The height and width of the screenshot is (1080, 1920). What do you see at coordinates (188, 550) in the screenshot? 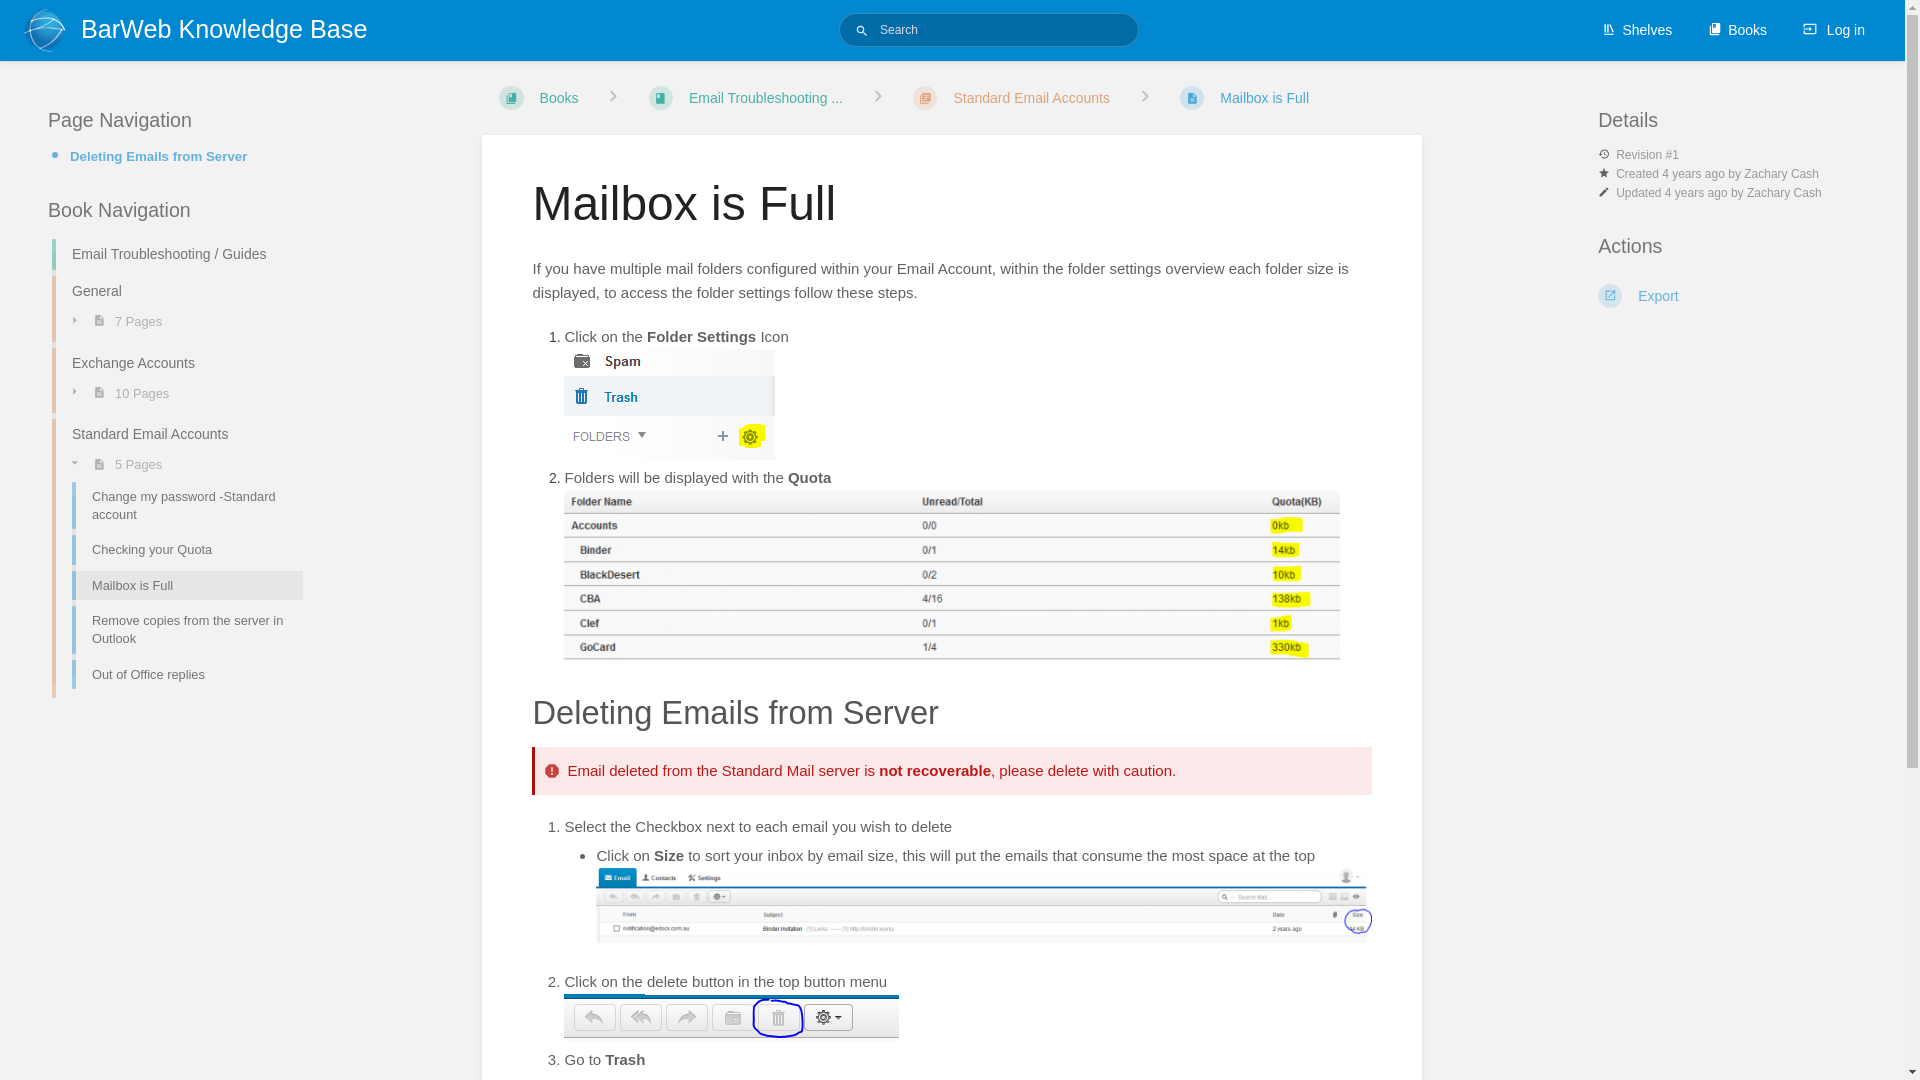
I see `Checking your Quota` at bounding box center [188, 550].